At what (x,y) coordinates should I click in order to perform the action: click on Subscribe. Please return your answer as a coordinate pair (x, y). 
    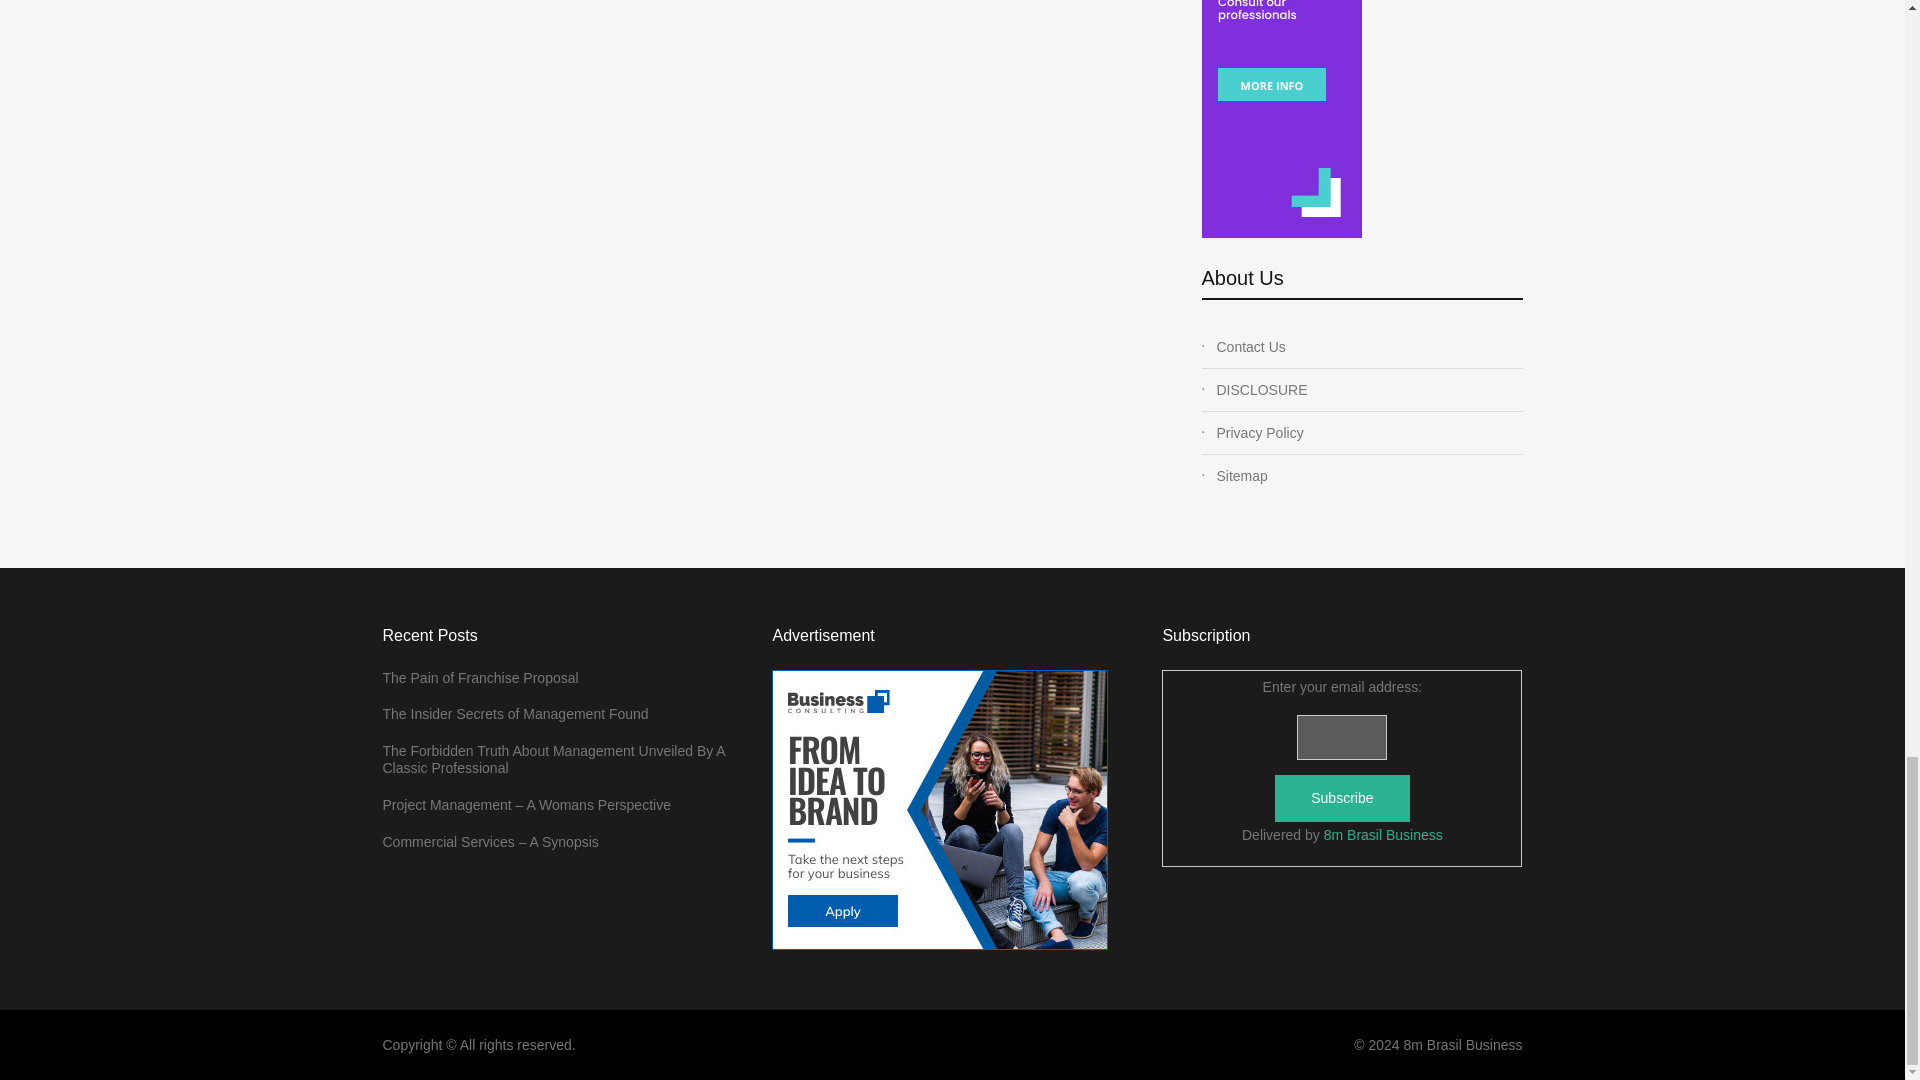
    Looking at the image, I should click on (1342, 798).